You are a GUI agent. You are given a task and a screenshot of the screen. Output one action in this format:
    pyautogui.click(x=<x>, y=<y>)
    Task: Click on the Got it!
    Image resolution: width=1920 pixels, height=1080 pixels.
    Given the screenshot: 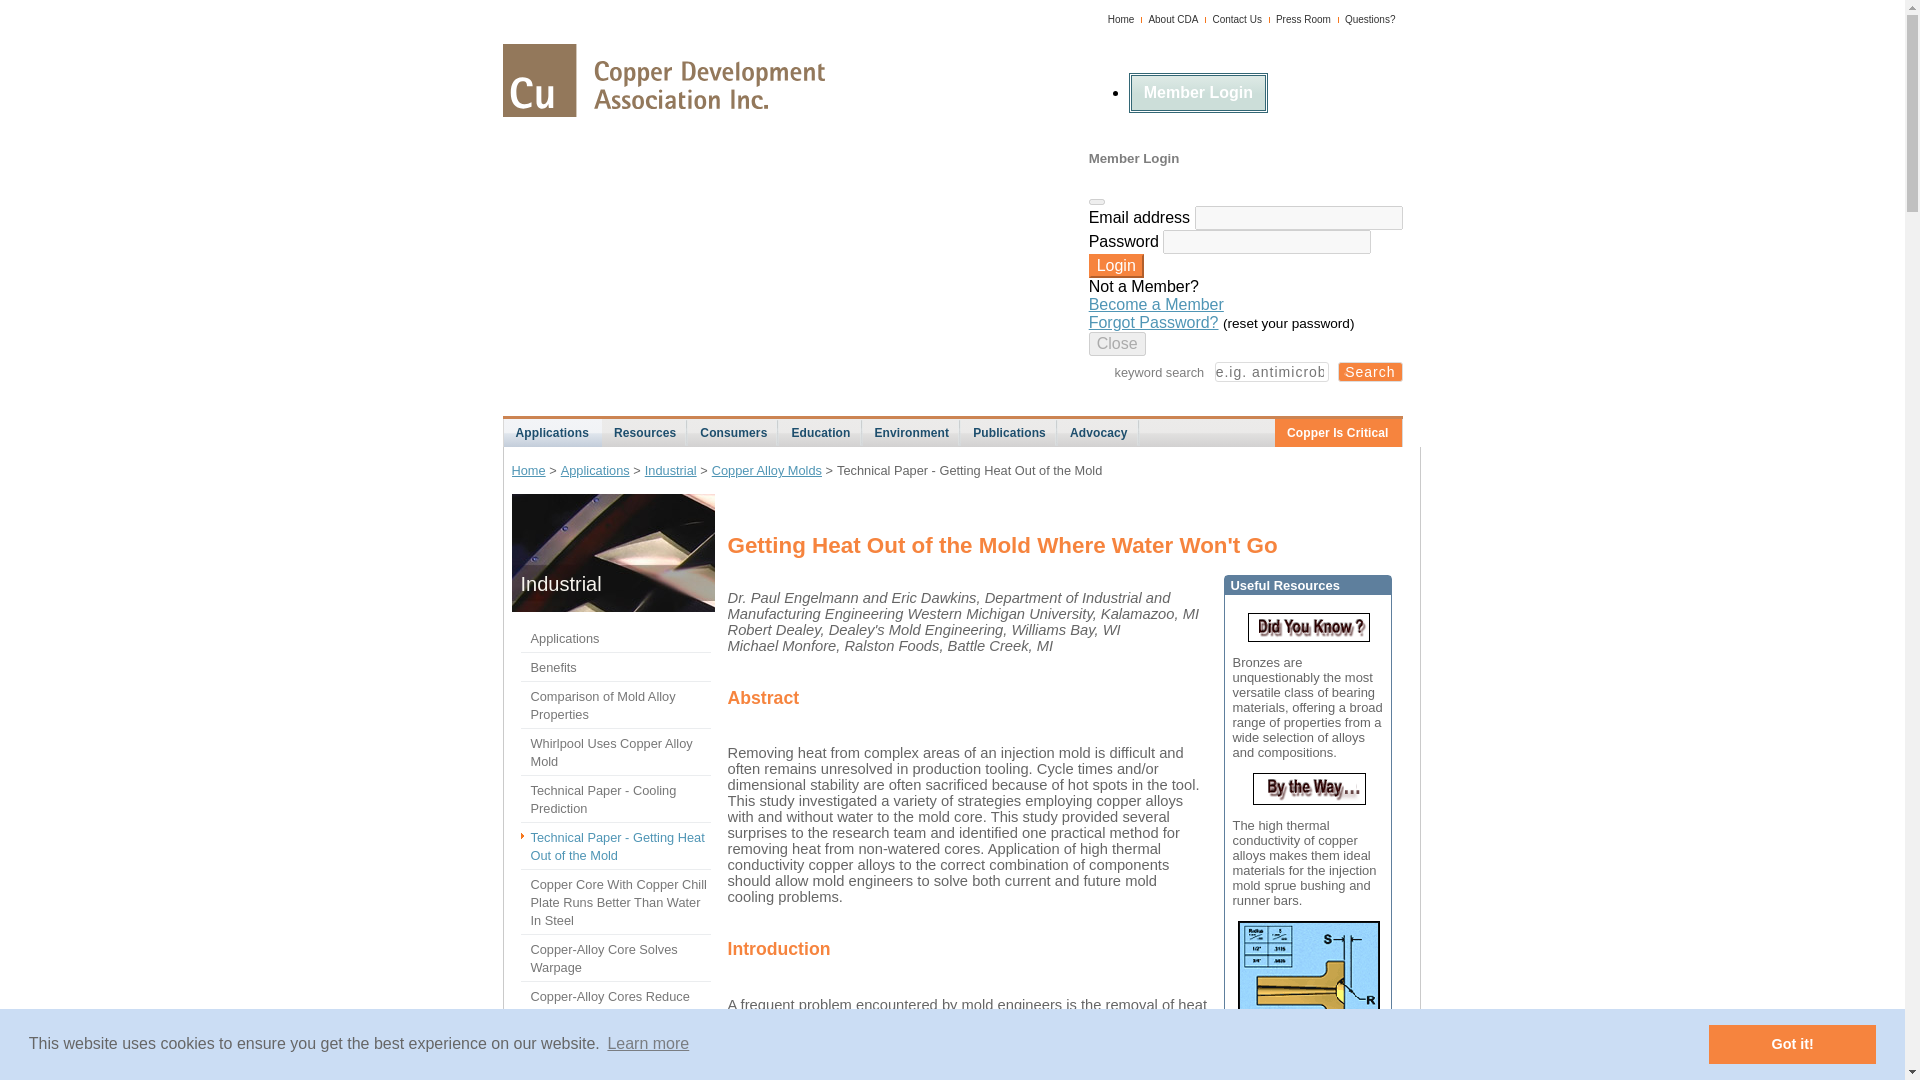 What is the action you would take?
    pyautogui.click(x=1792, y=1043)
    